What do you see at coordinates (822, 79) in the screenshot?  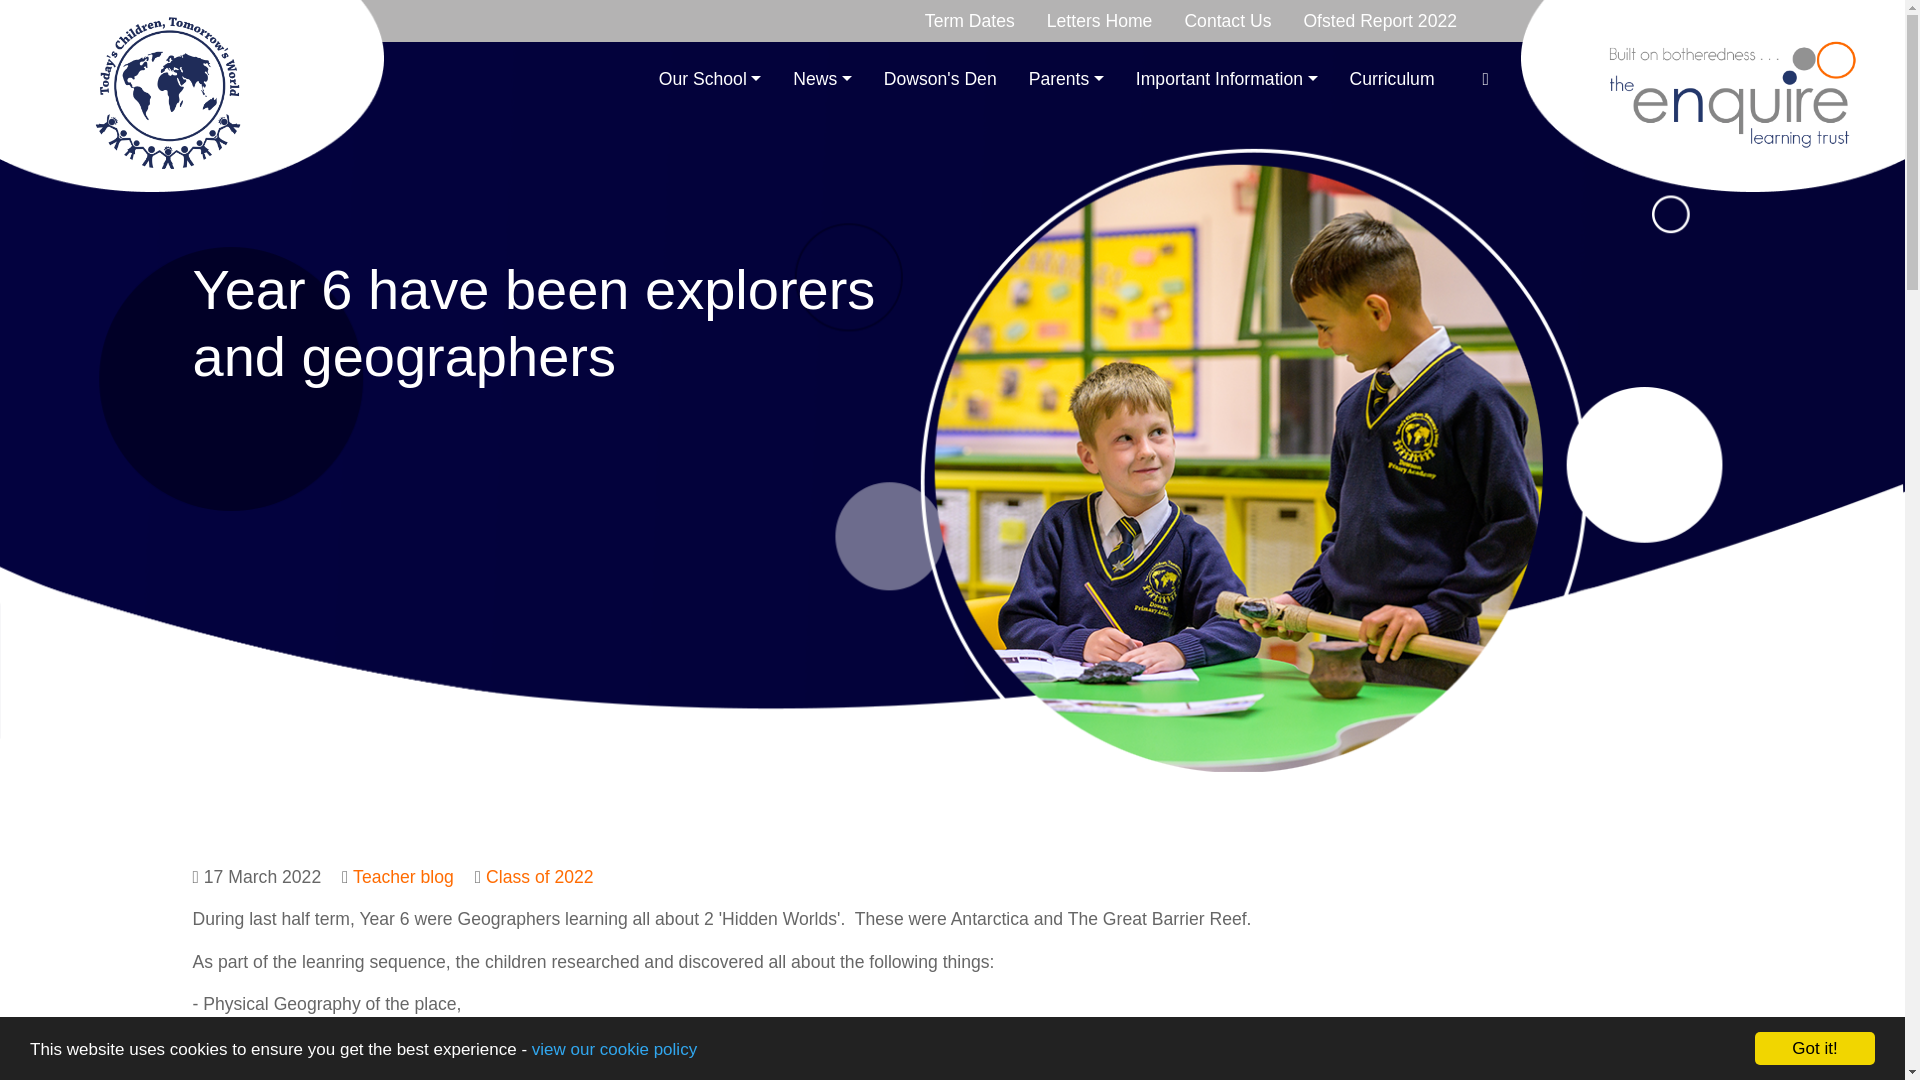 I see `News` at bounding box center [822, 79].